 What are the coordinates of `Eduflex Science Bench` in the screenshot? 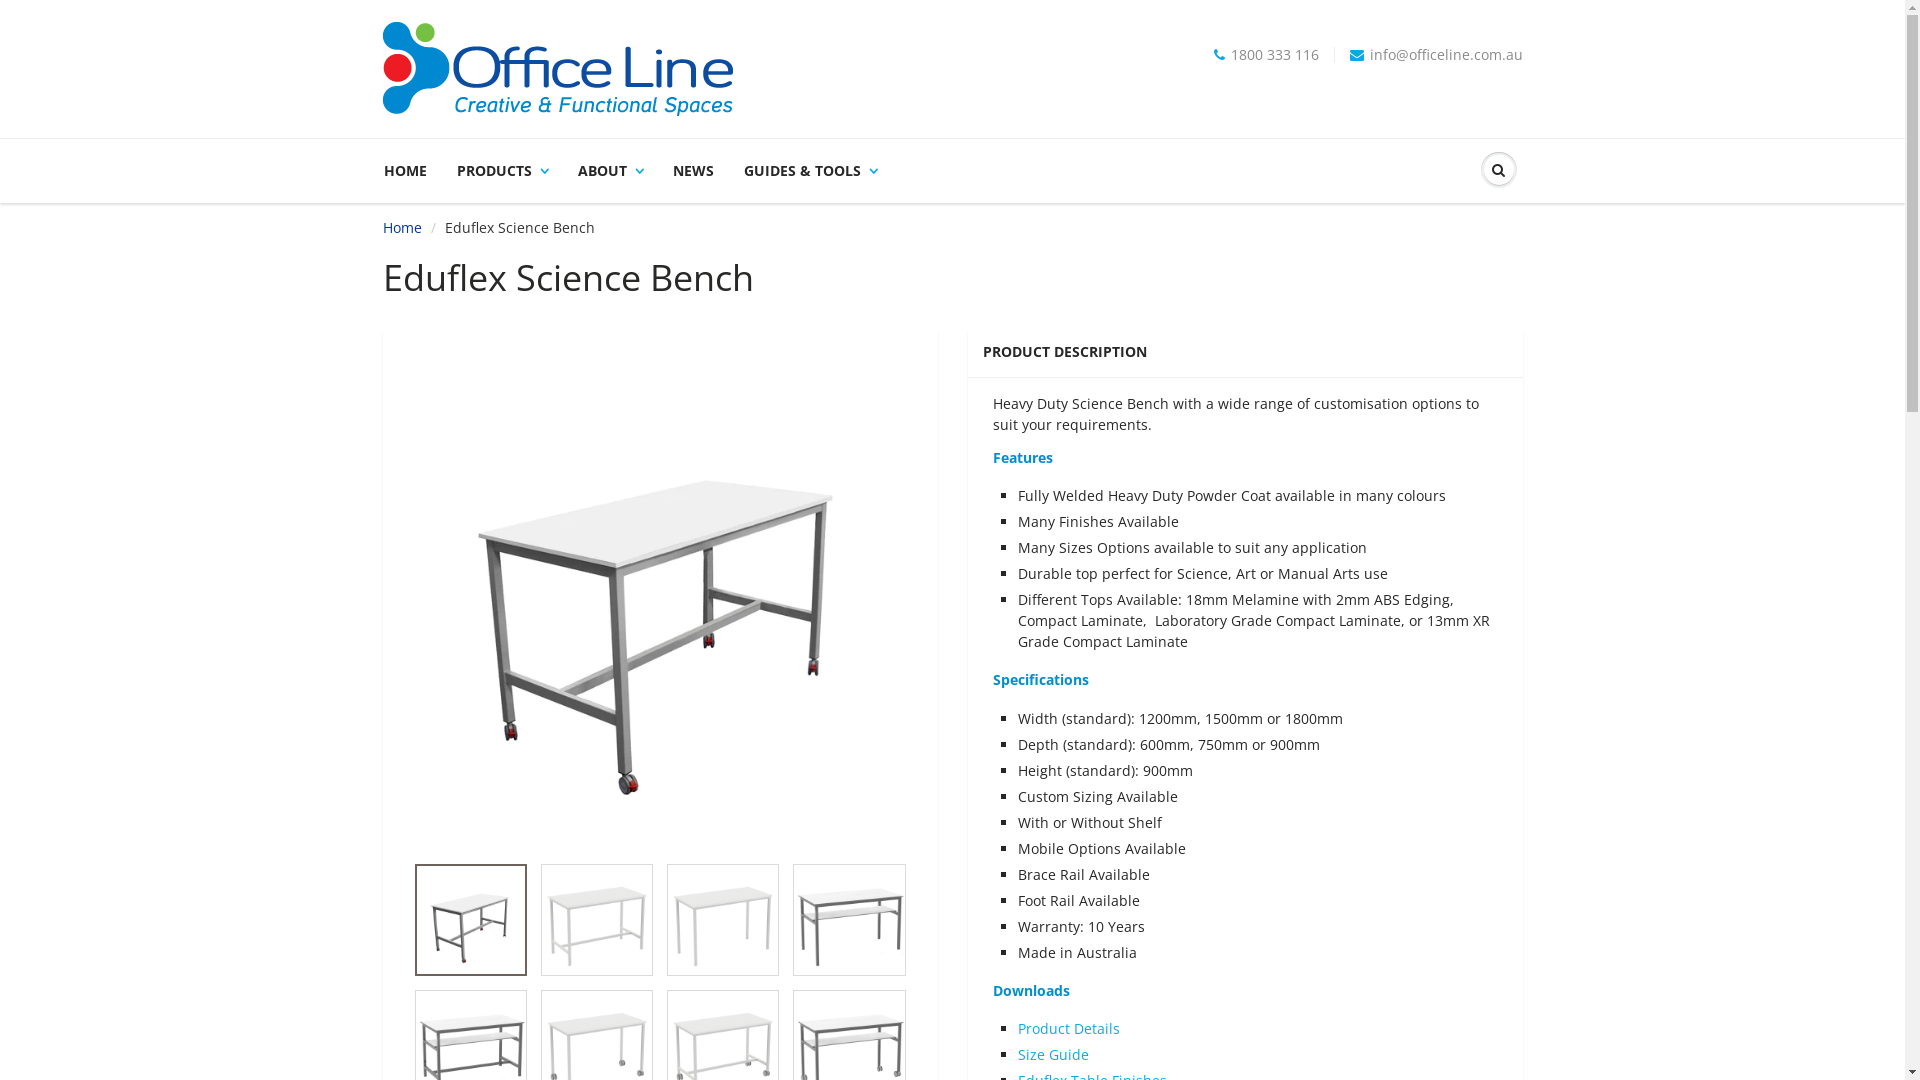 It's located at (660, 600).